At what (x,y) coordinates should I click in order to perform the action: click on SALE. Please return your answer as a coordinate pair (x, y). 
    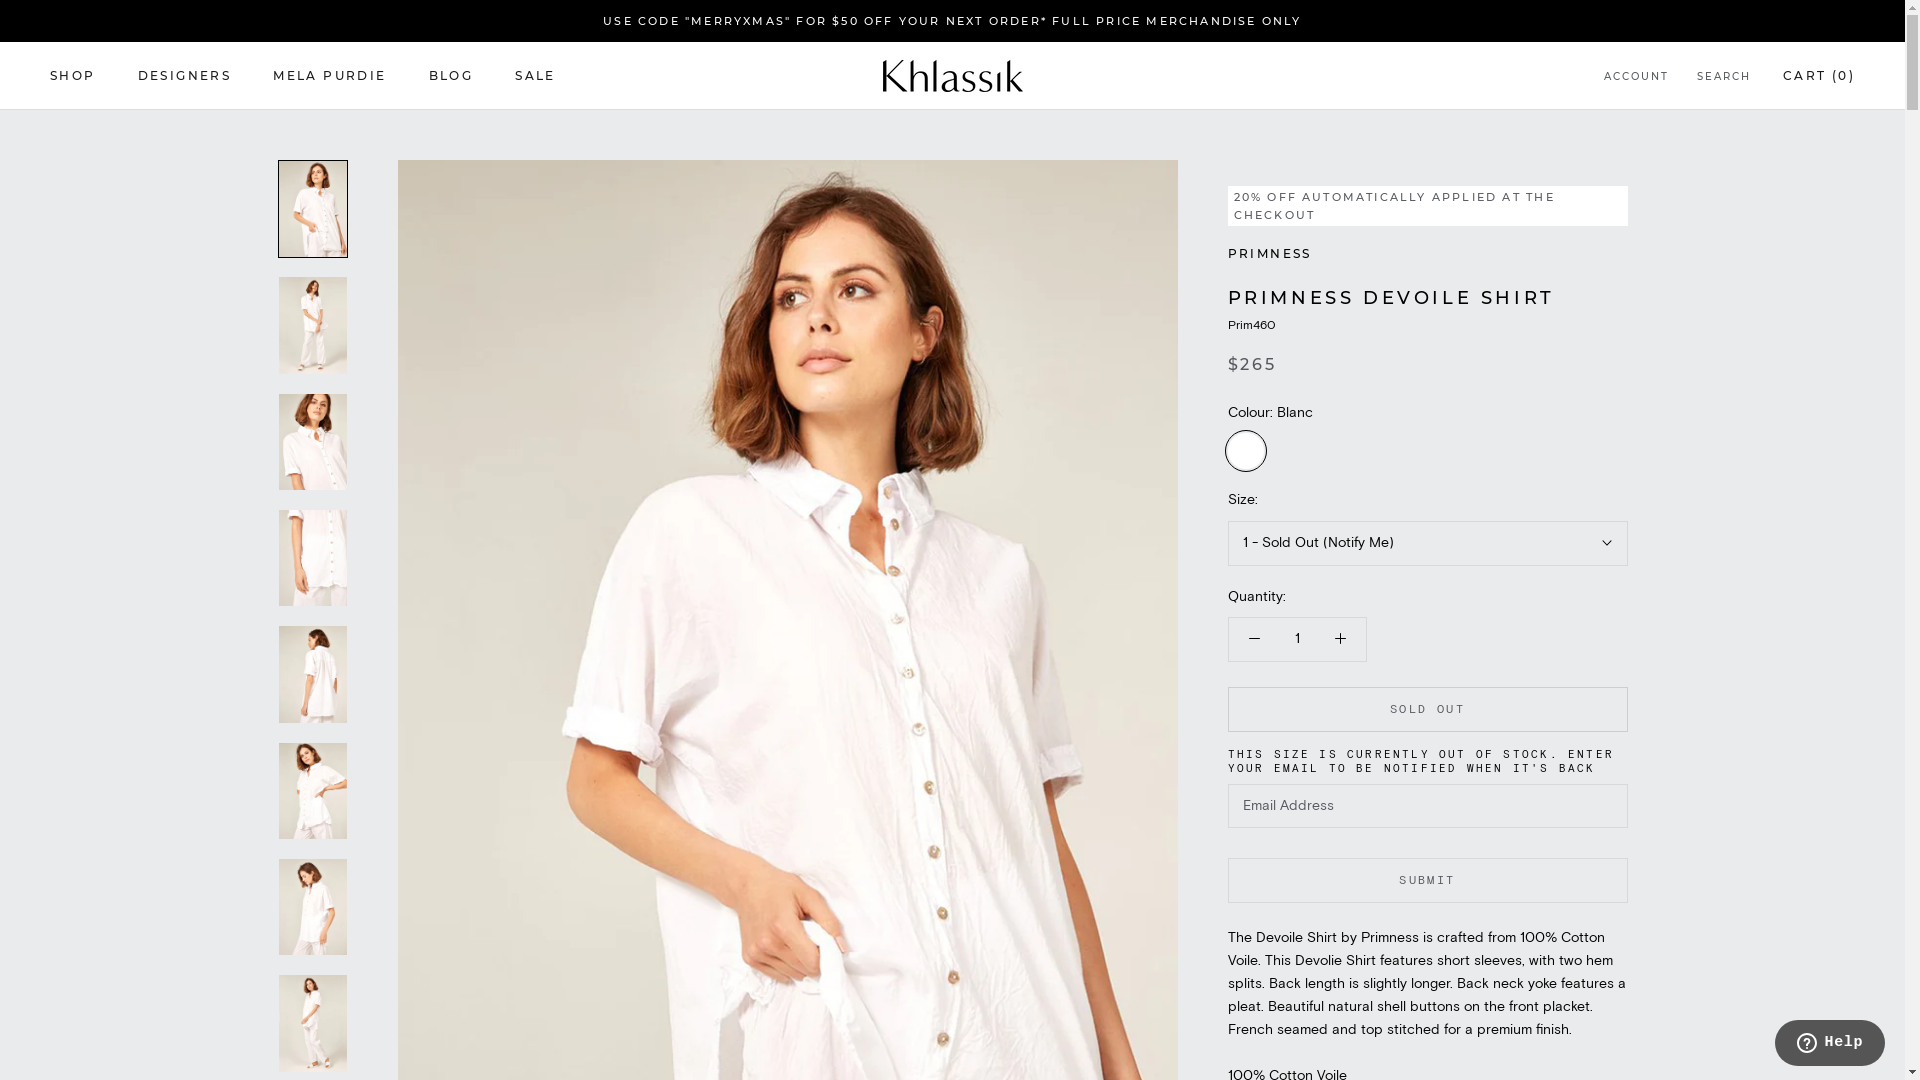
    Looking at the image, I should click on (536, 76).